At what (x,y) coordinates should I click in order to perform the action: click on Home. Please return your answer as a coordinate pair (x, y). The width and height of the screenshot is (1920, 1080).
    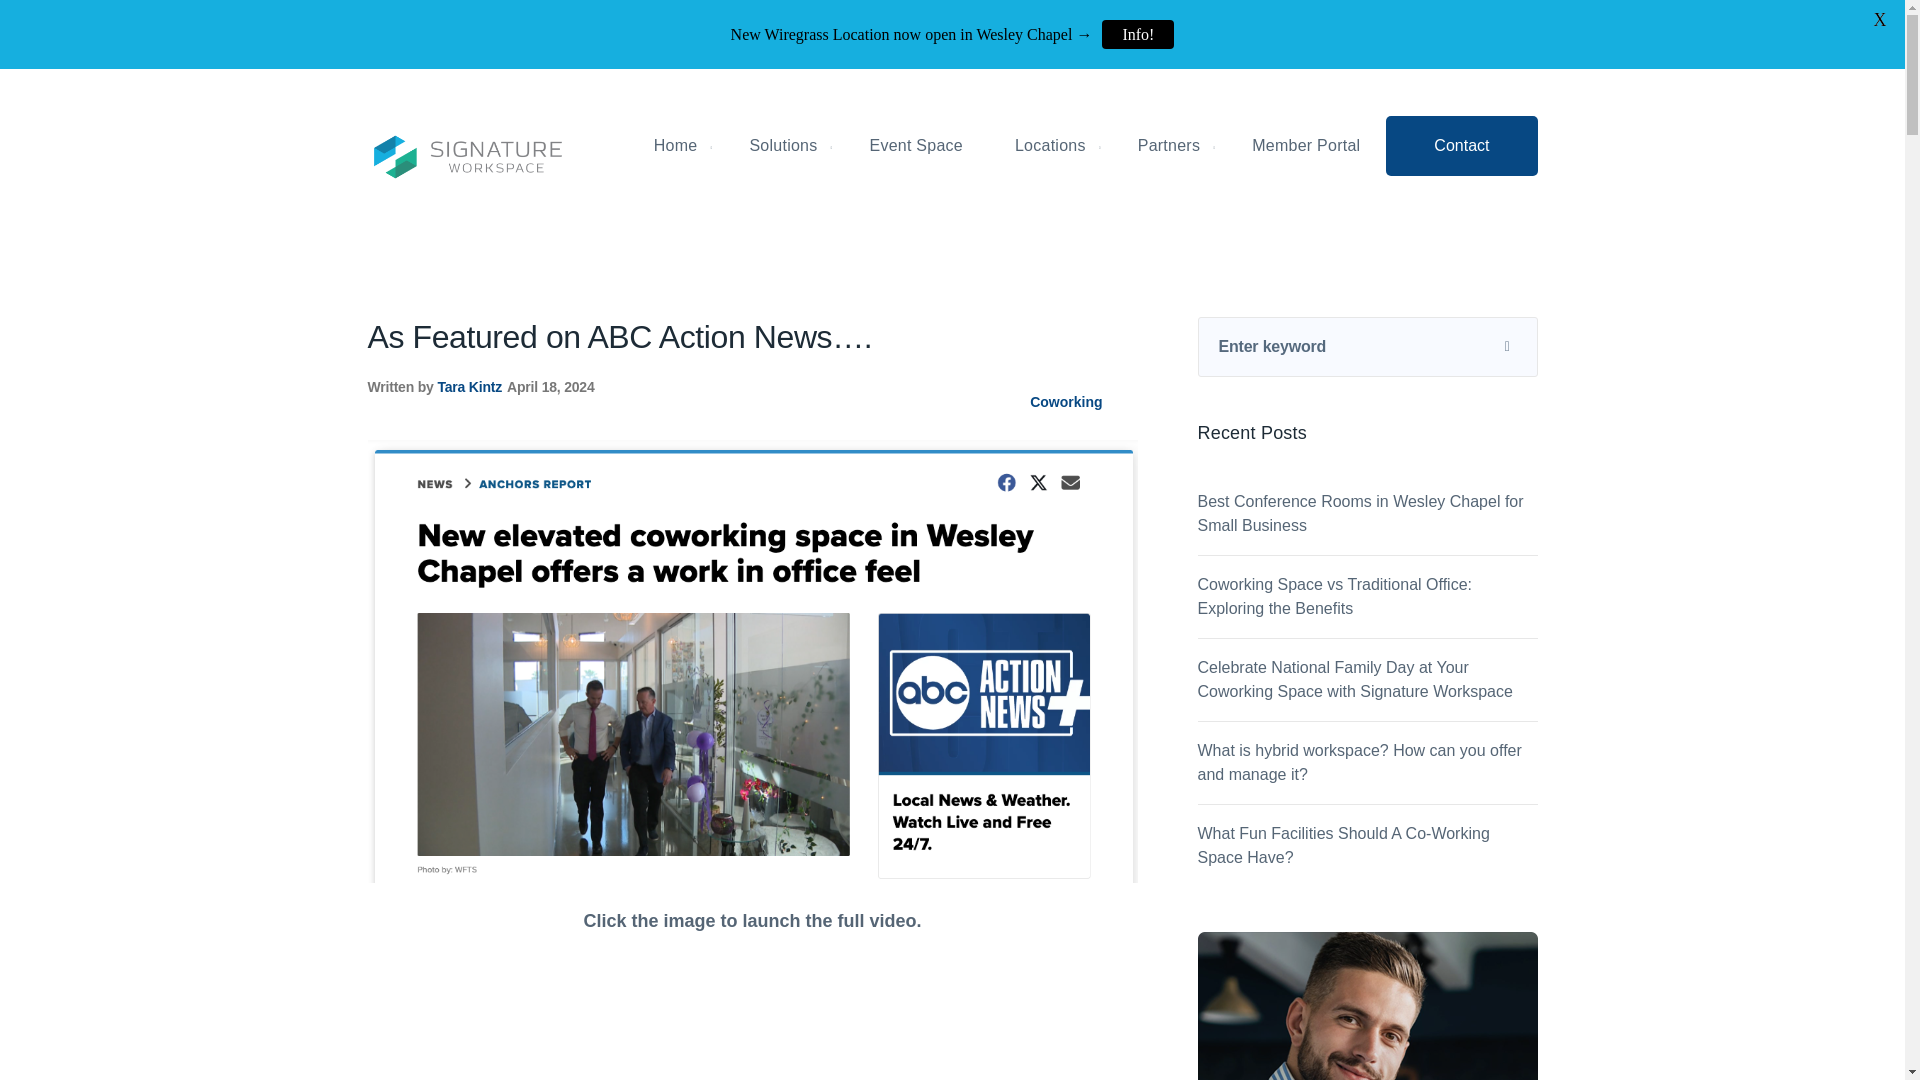
    Looking at the image, I should click on (676, 146).